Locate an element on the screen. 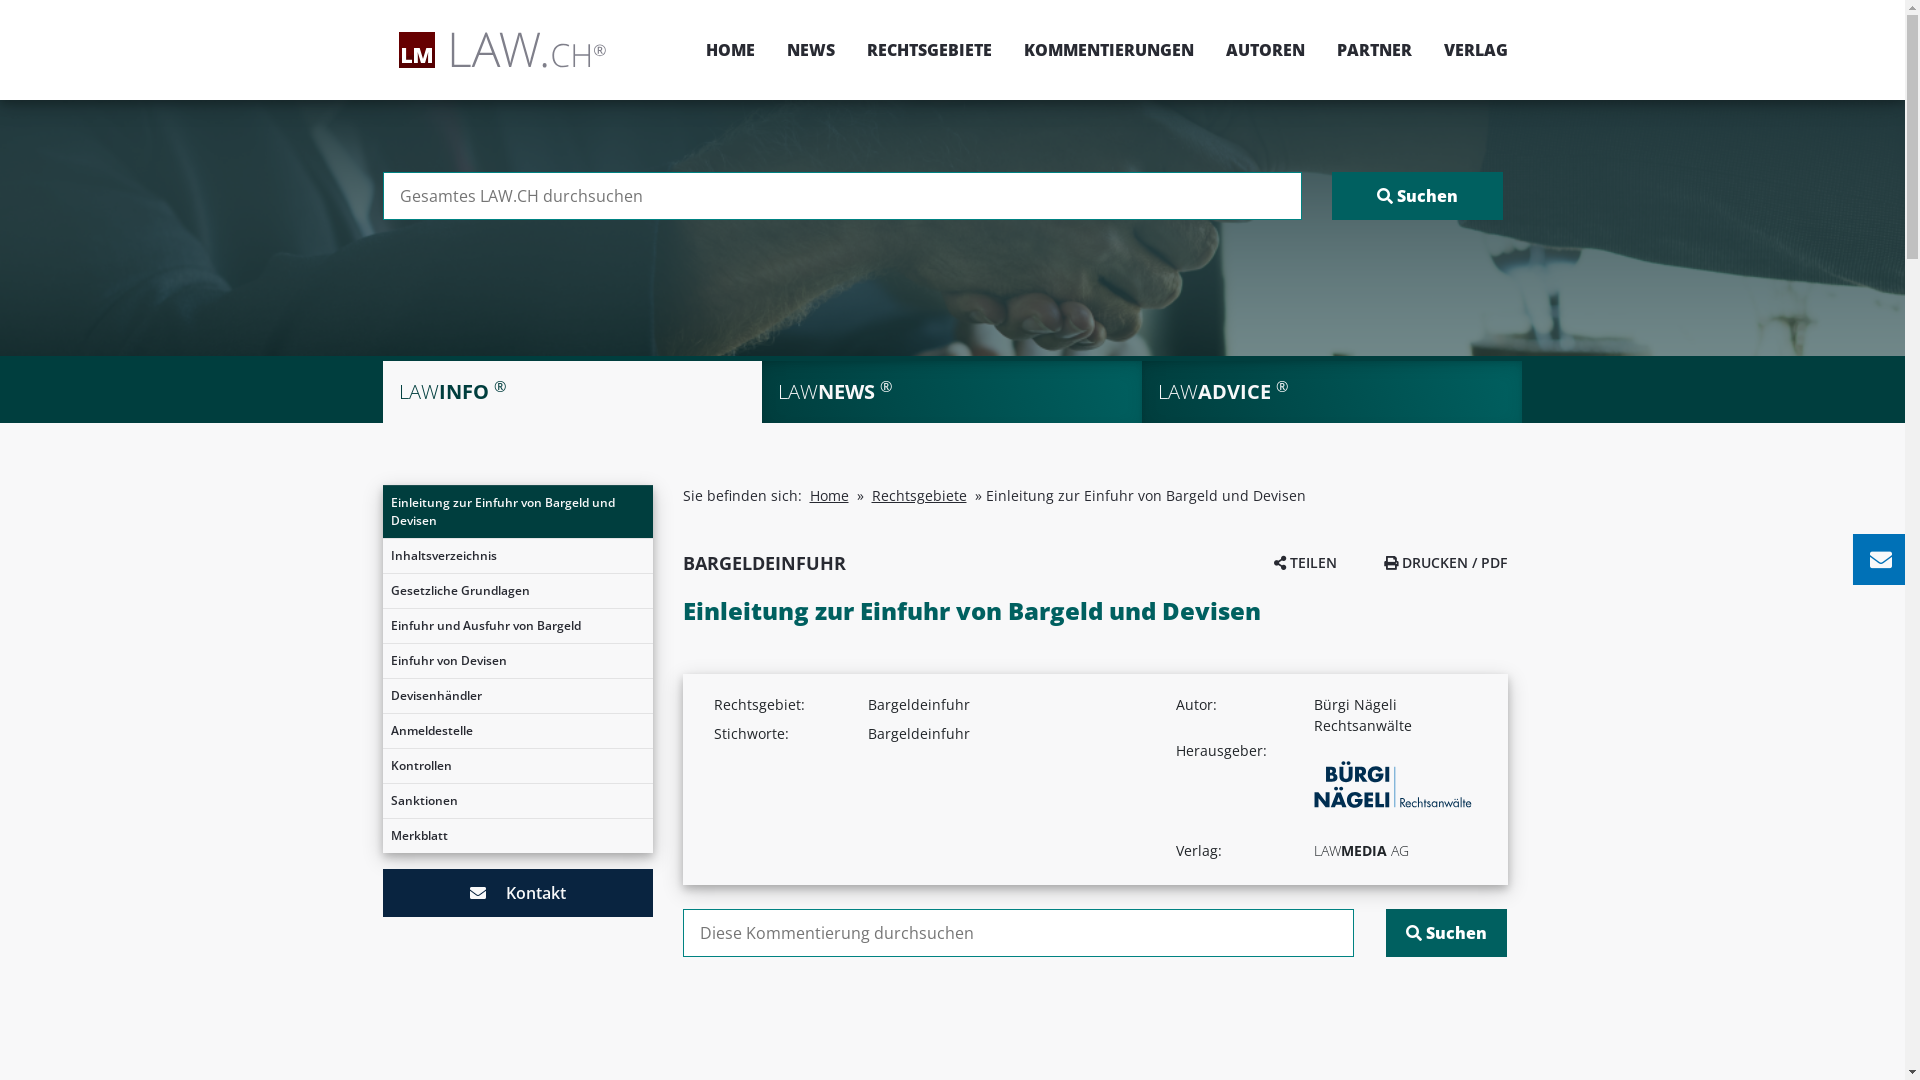  Sanktionen is located at coordinates (517, 801).